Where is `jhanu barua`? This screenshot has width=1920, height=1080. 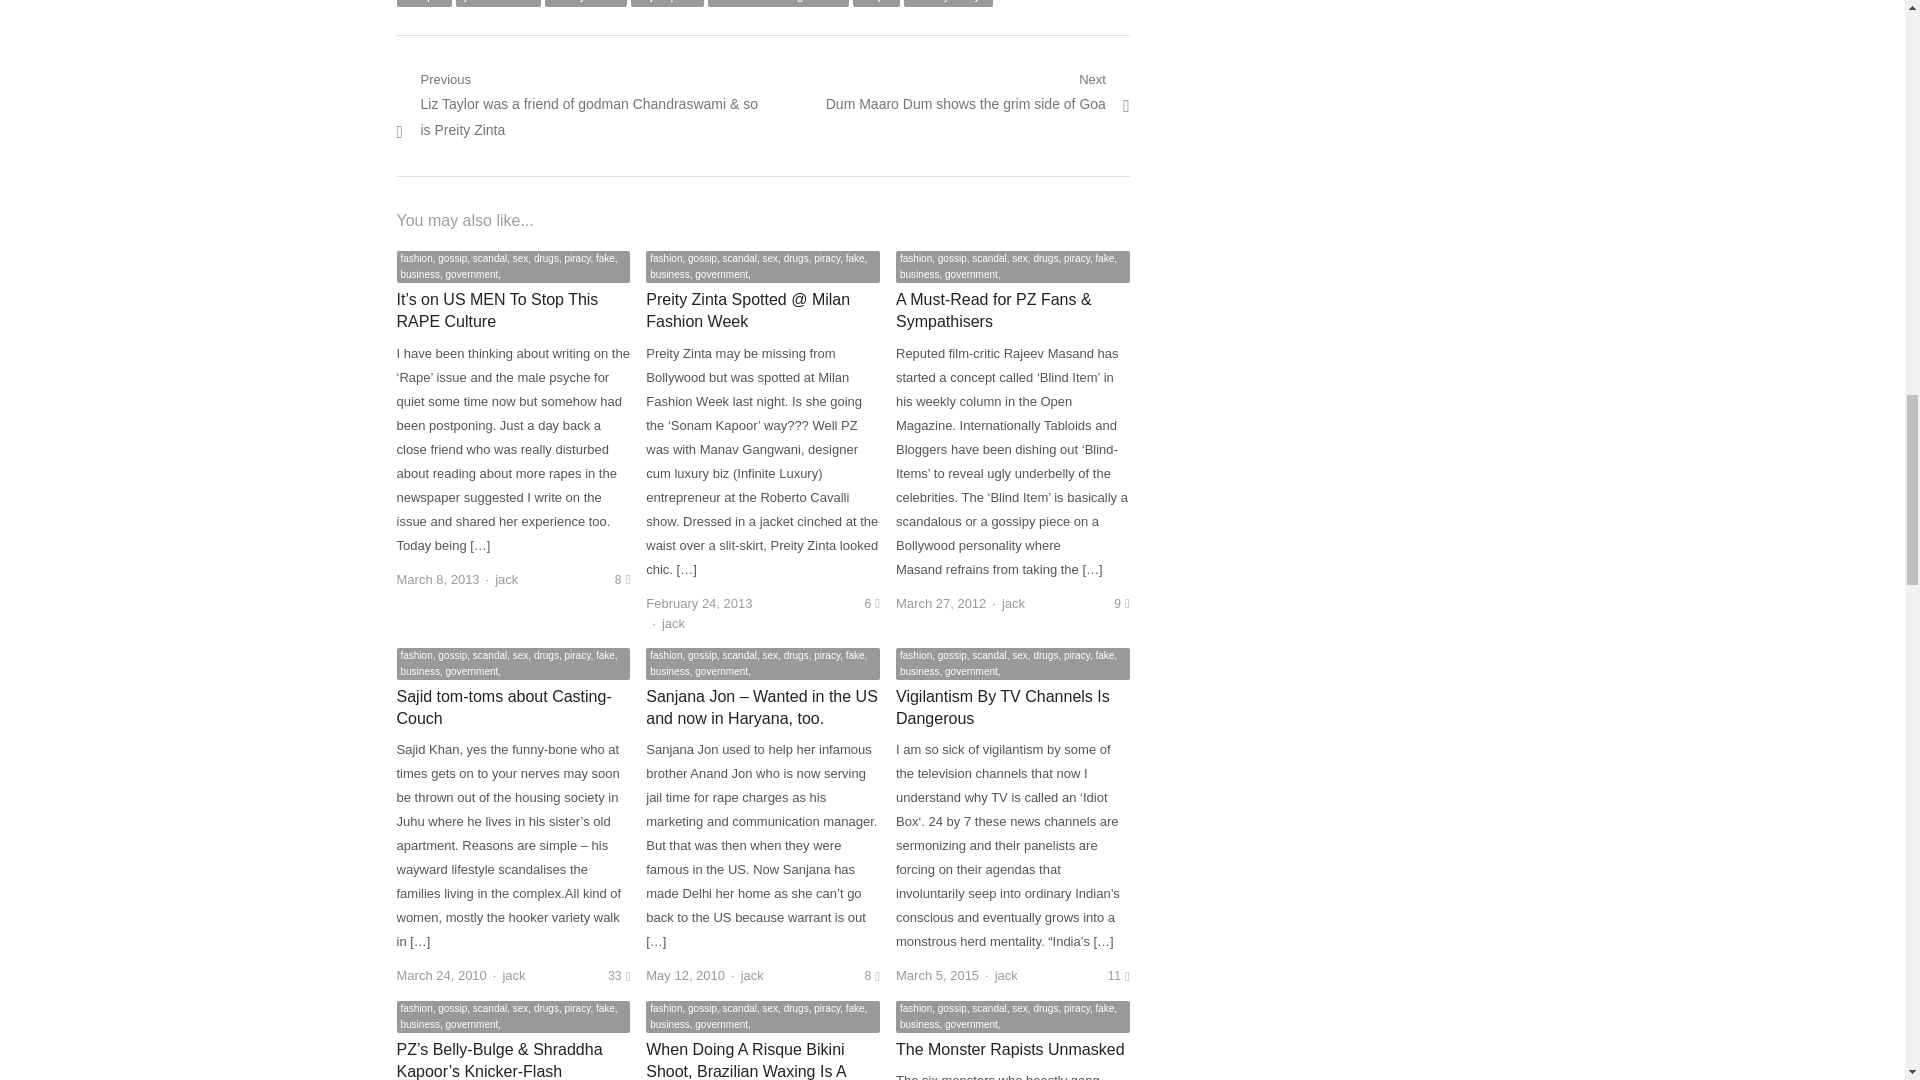
jhanu barua is located at coordinates (498, 3).